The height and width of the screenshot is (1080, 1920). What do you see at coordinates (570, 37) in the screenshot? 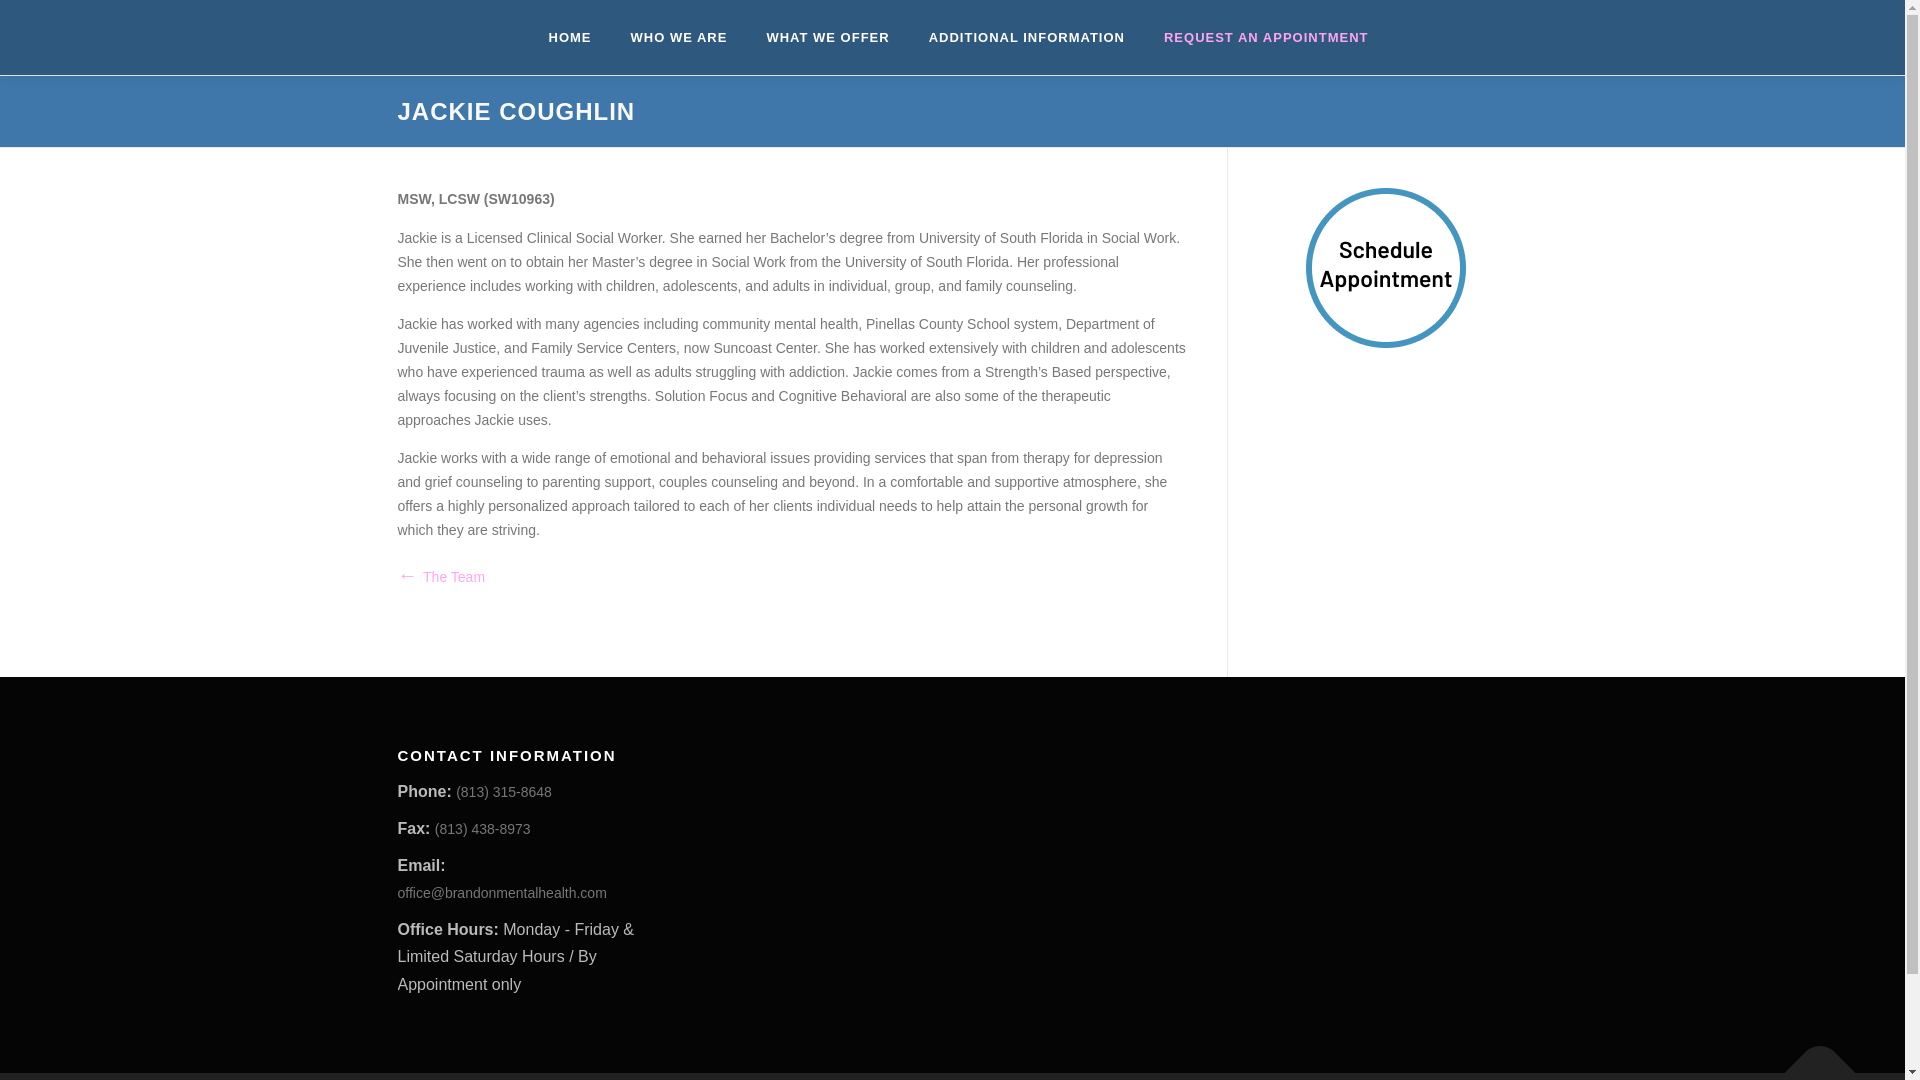
I see `HOME` at bounding box center [570, 37].